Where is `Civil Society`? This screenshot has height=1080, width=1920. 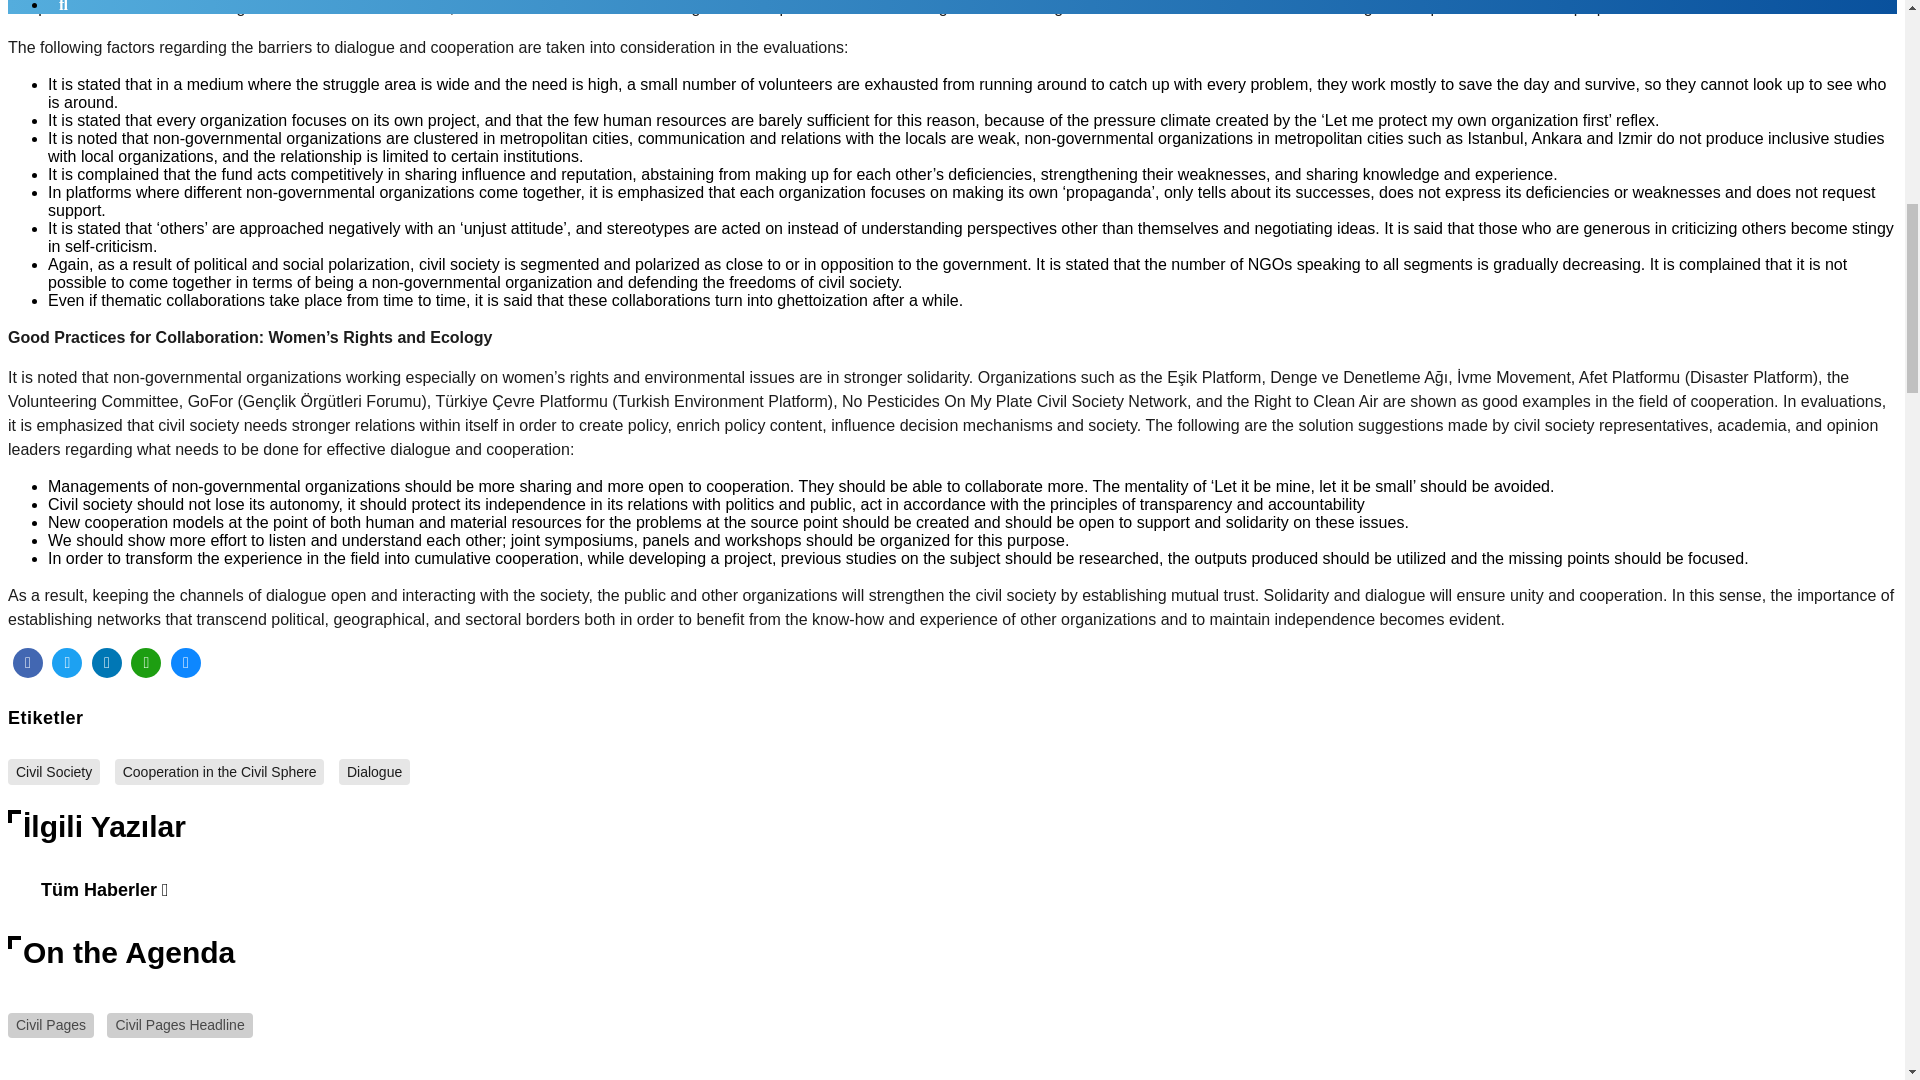
Civil Society is located at coordinates (53, 772).